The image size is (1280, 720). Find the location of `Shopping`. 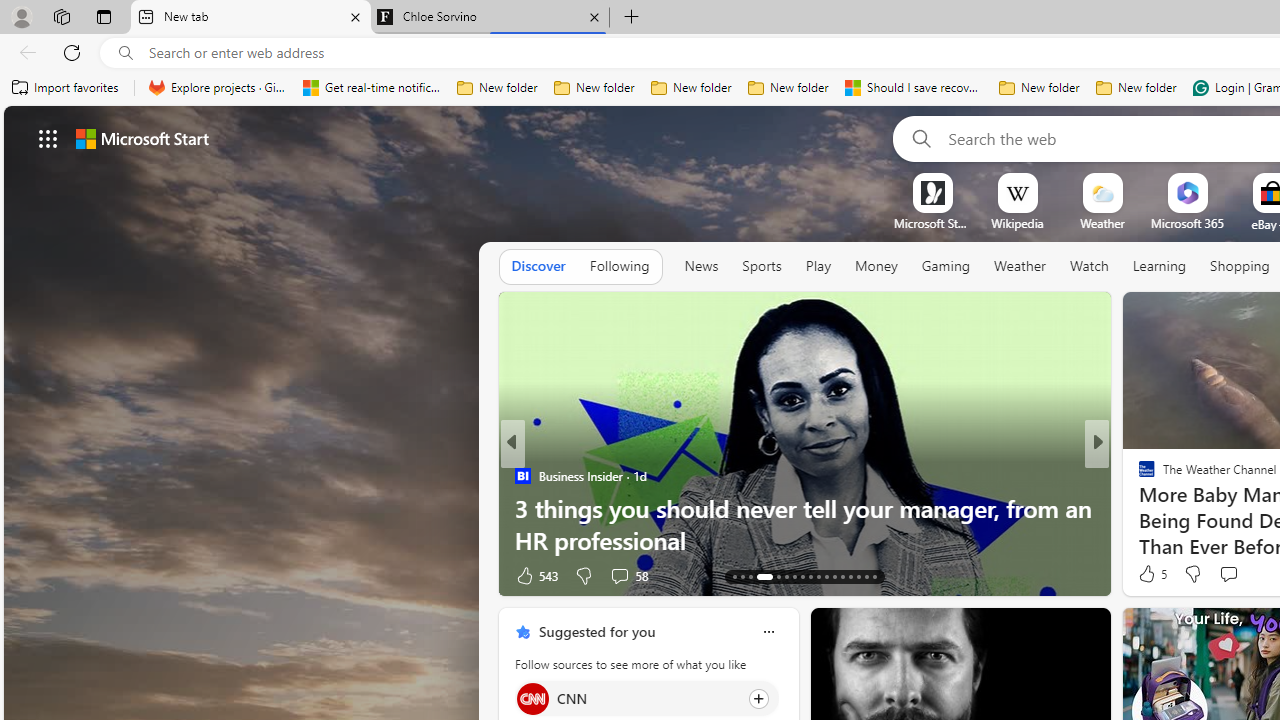

Shopping is located at coordinates (1240, 266).